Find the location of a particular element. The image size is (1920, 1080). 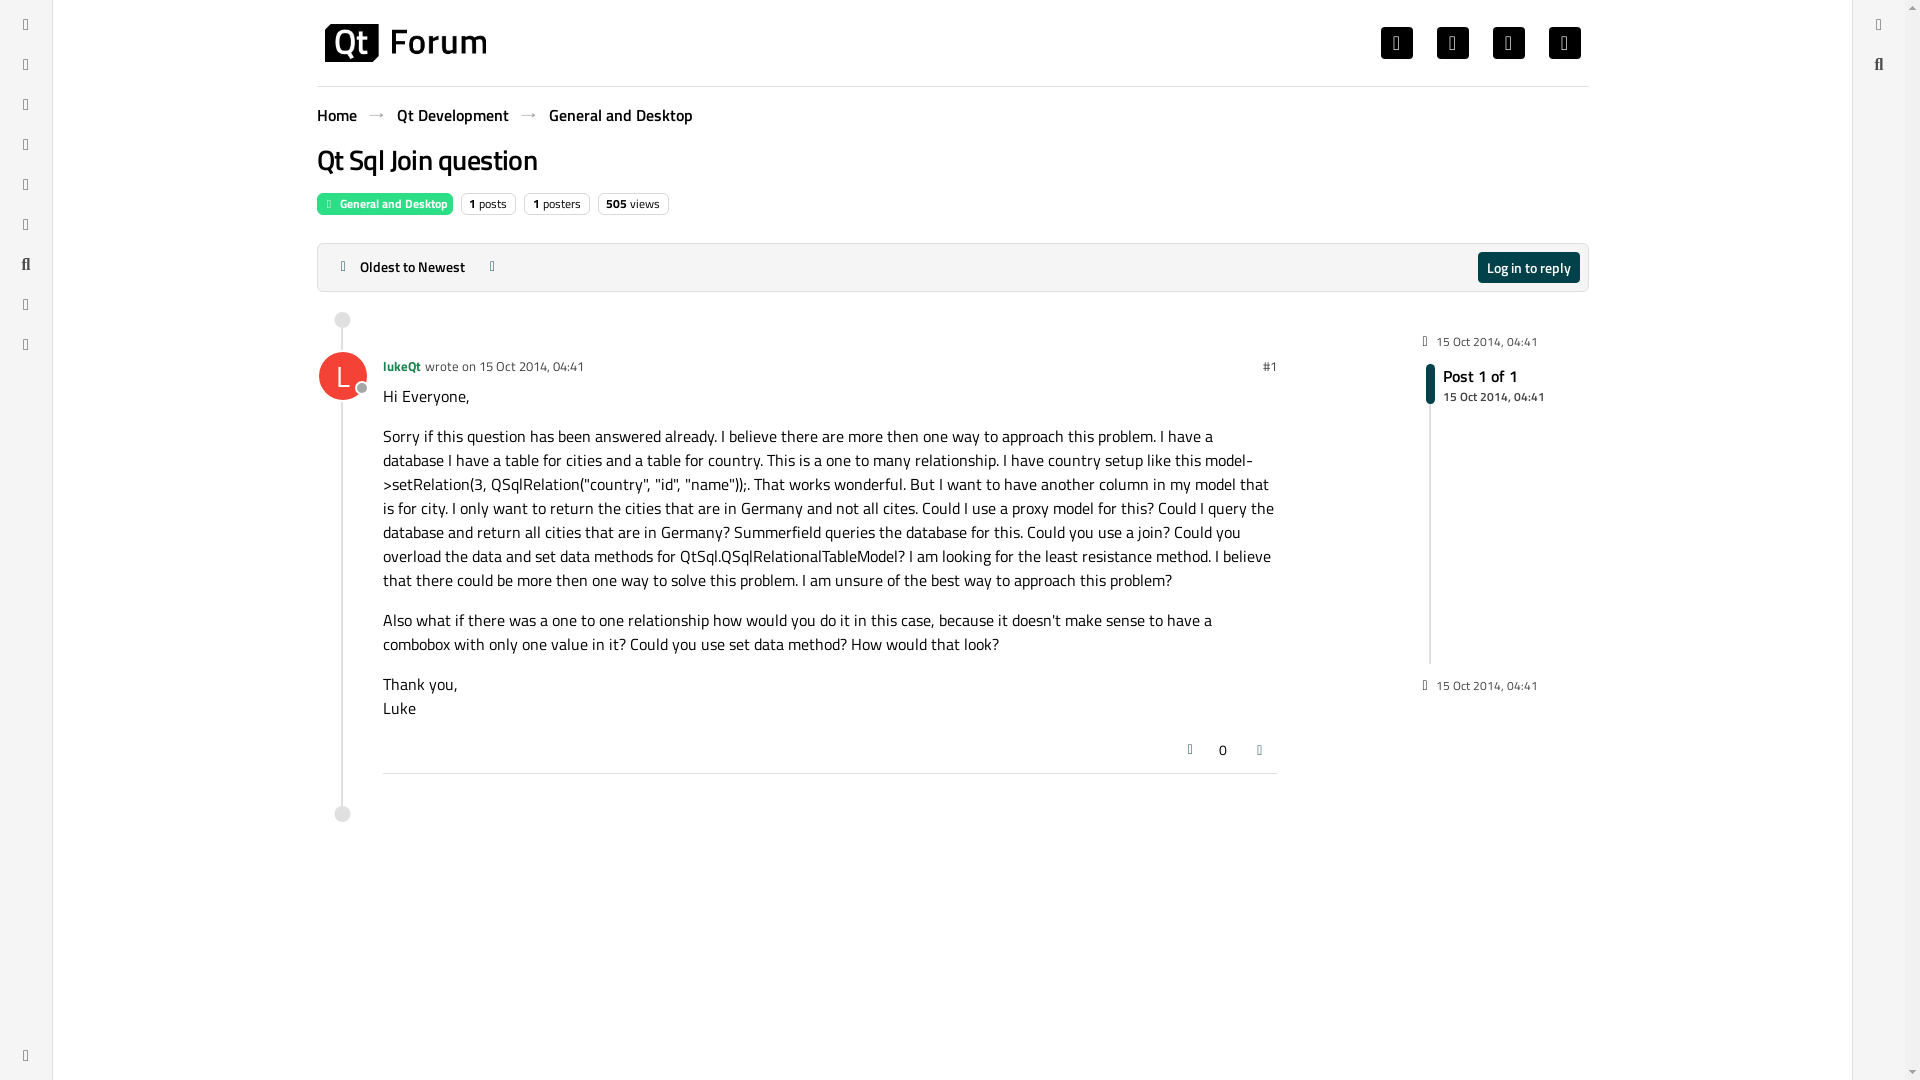

15 Oct 2014, 04:41 is located at coordinates (1486, 383).